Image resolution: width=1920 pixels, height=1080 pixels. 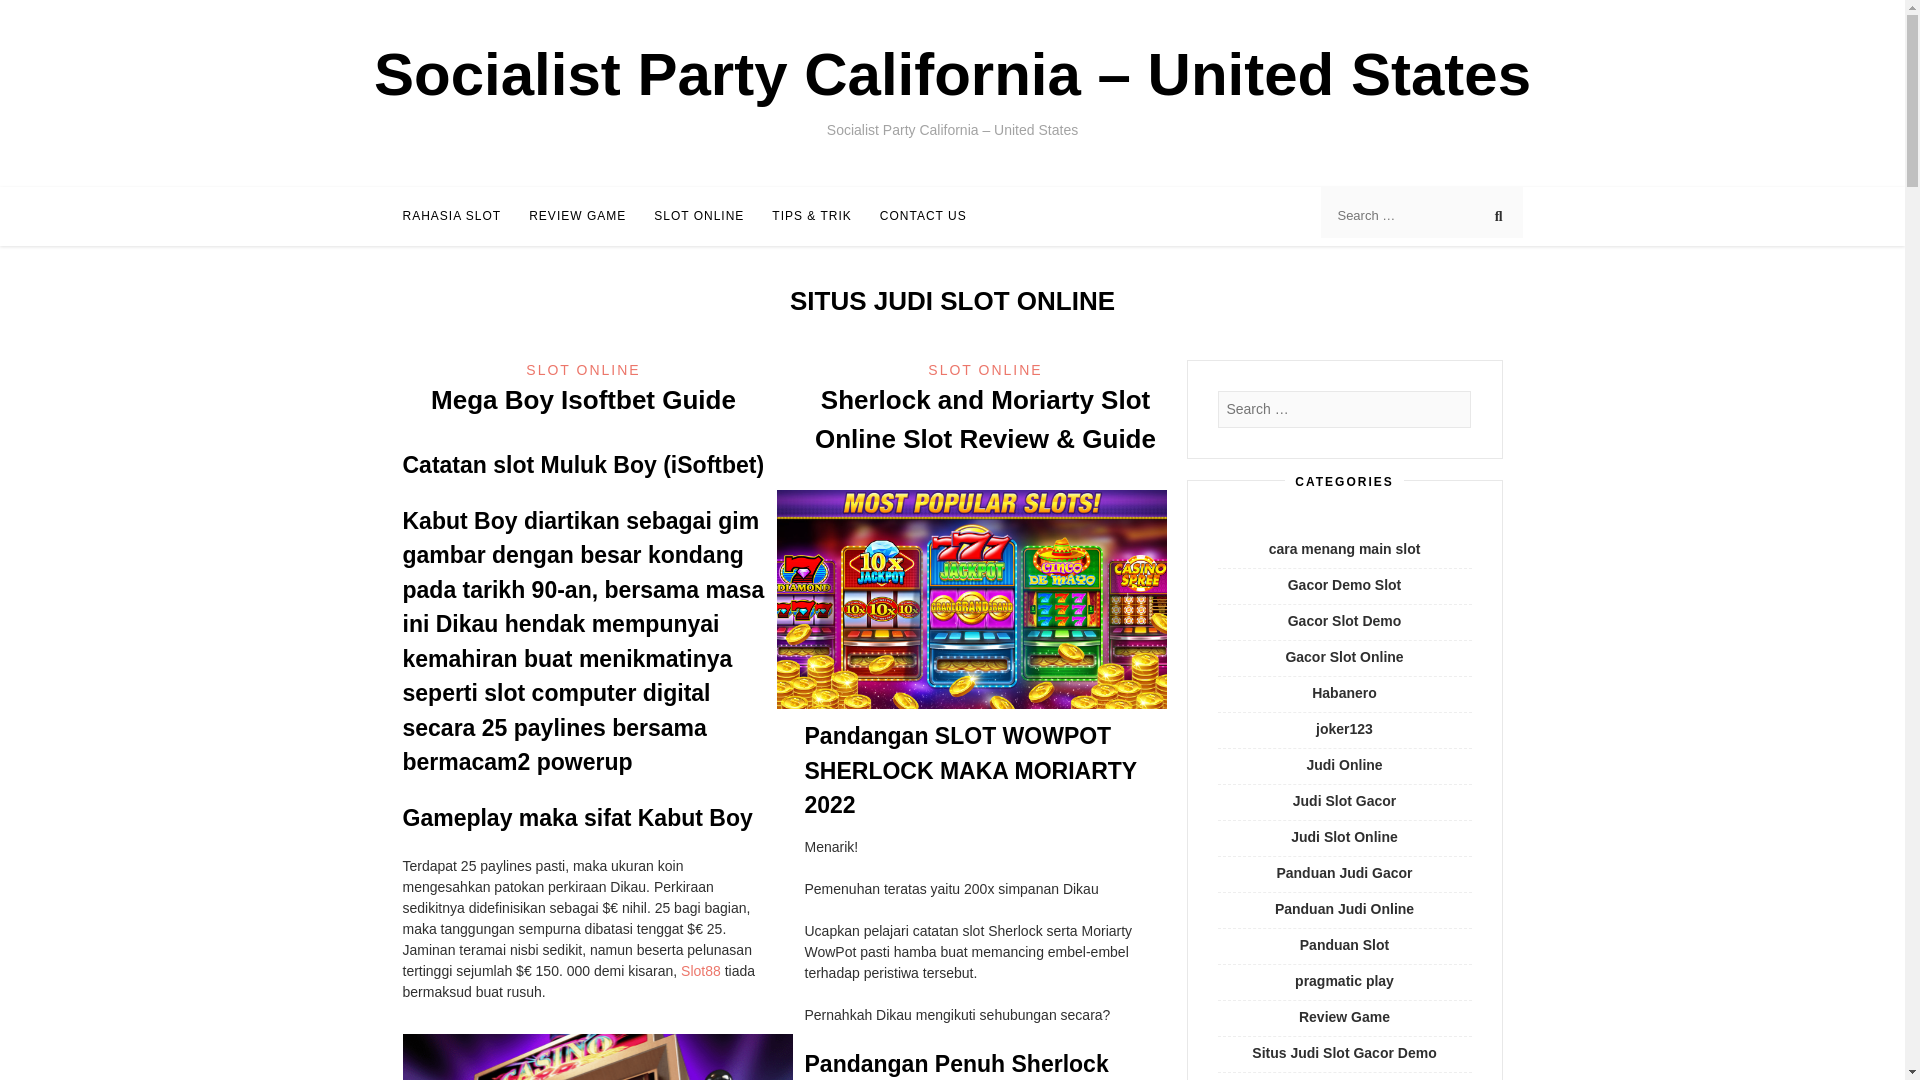 I want to click on Search, so click(x=34, y=16).